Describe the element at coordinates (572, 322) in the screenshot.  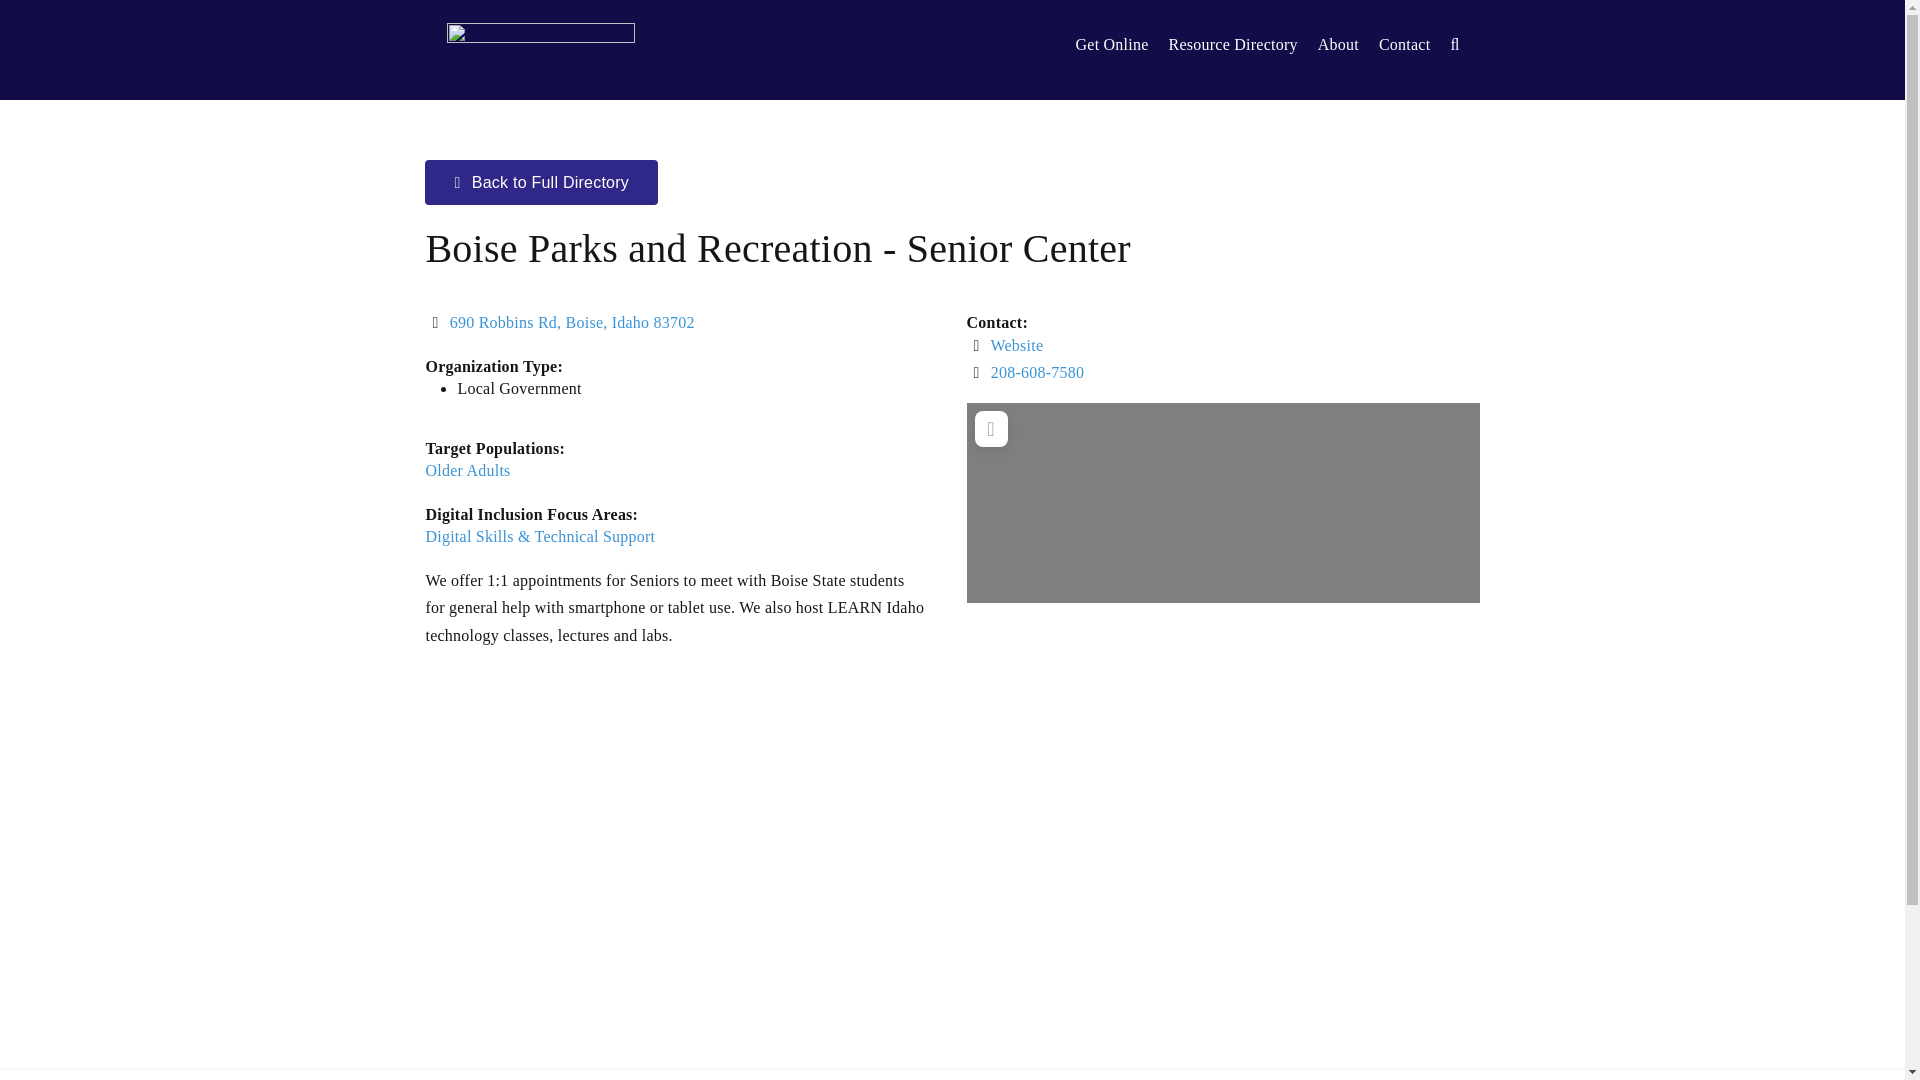
I see `View on map` at that location.